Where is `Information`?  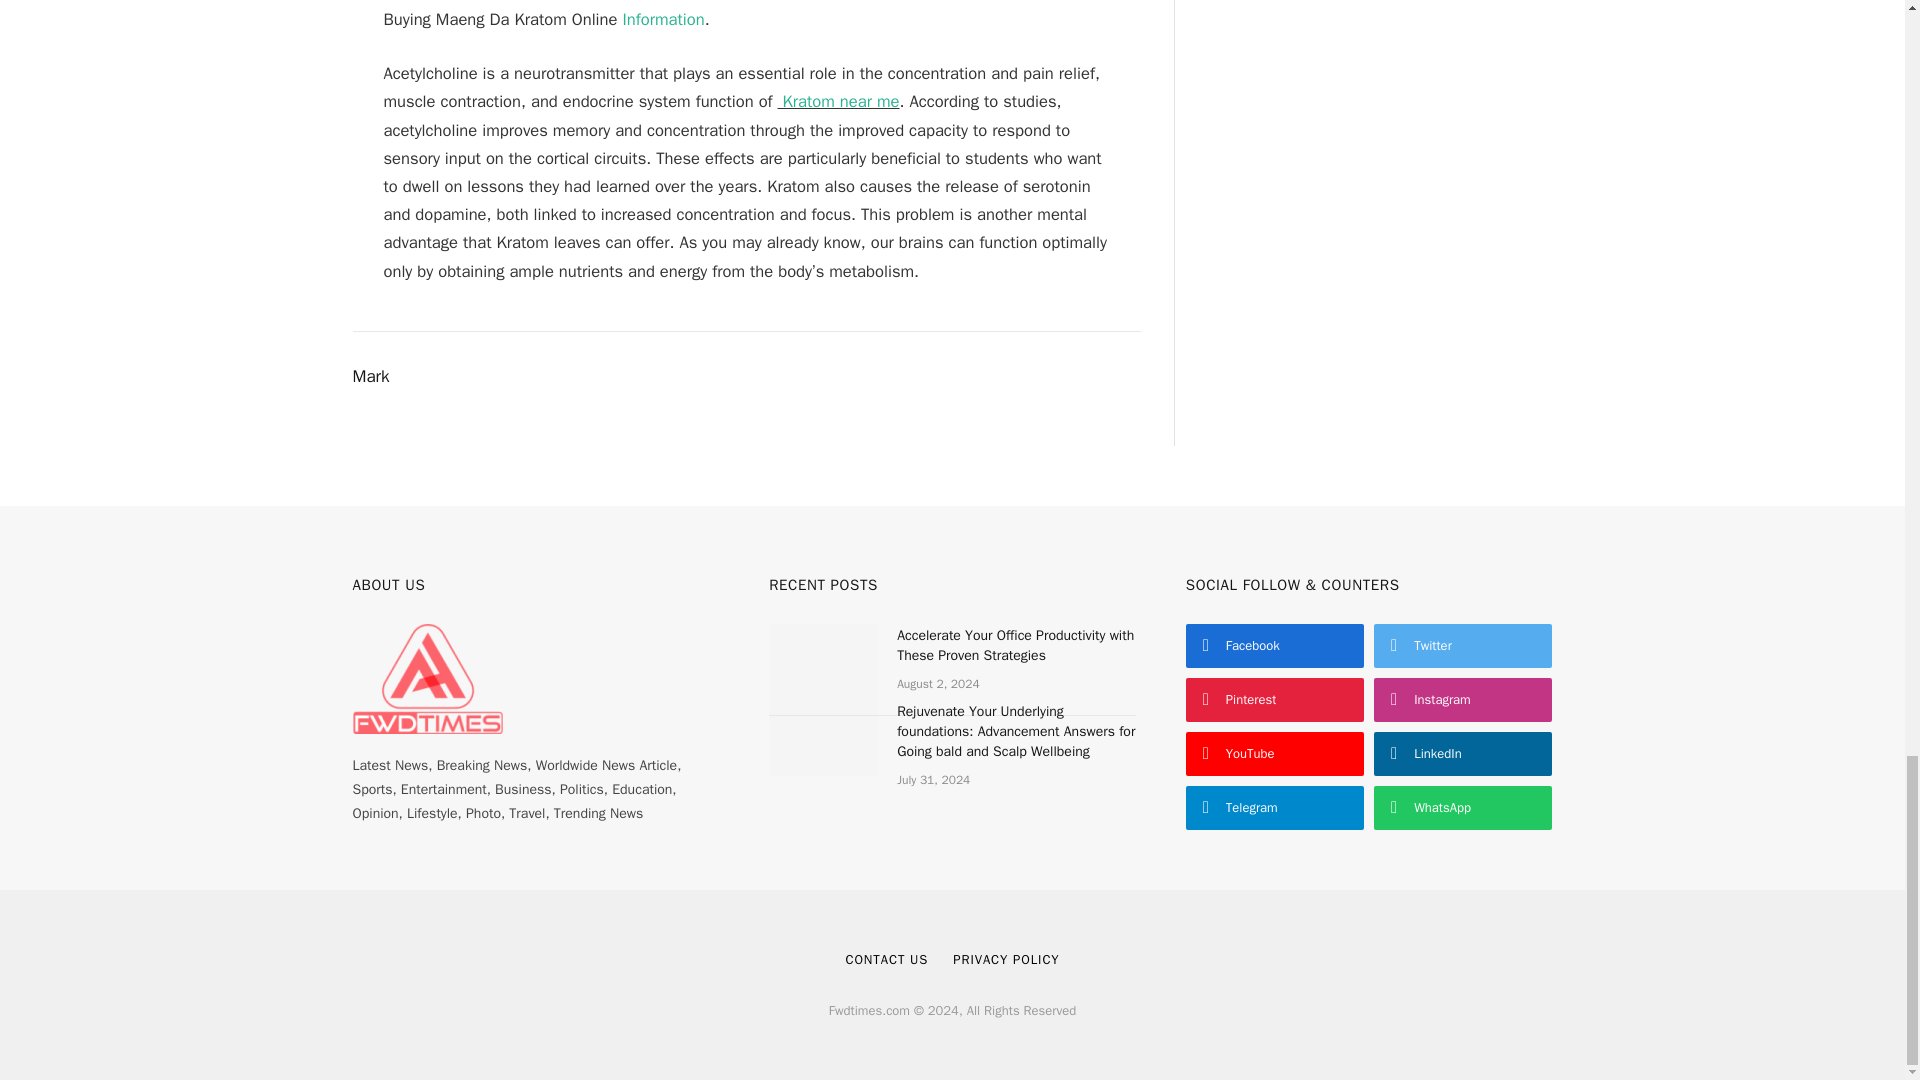 Information is located at coordinates (663, 19).